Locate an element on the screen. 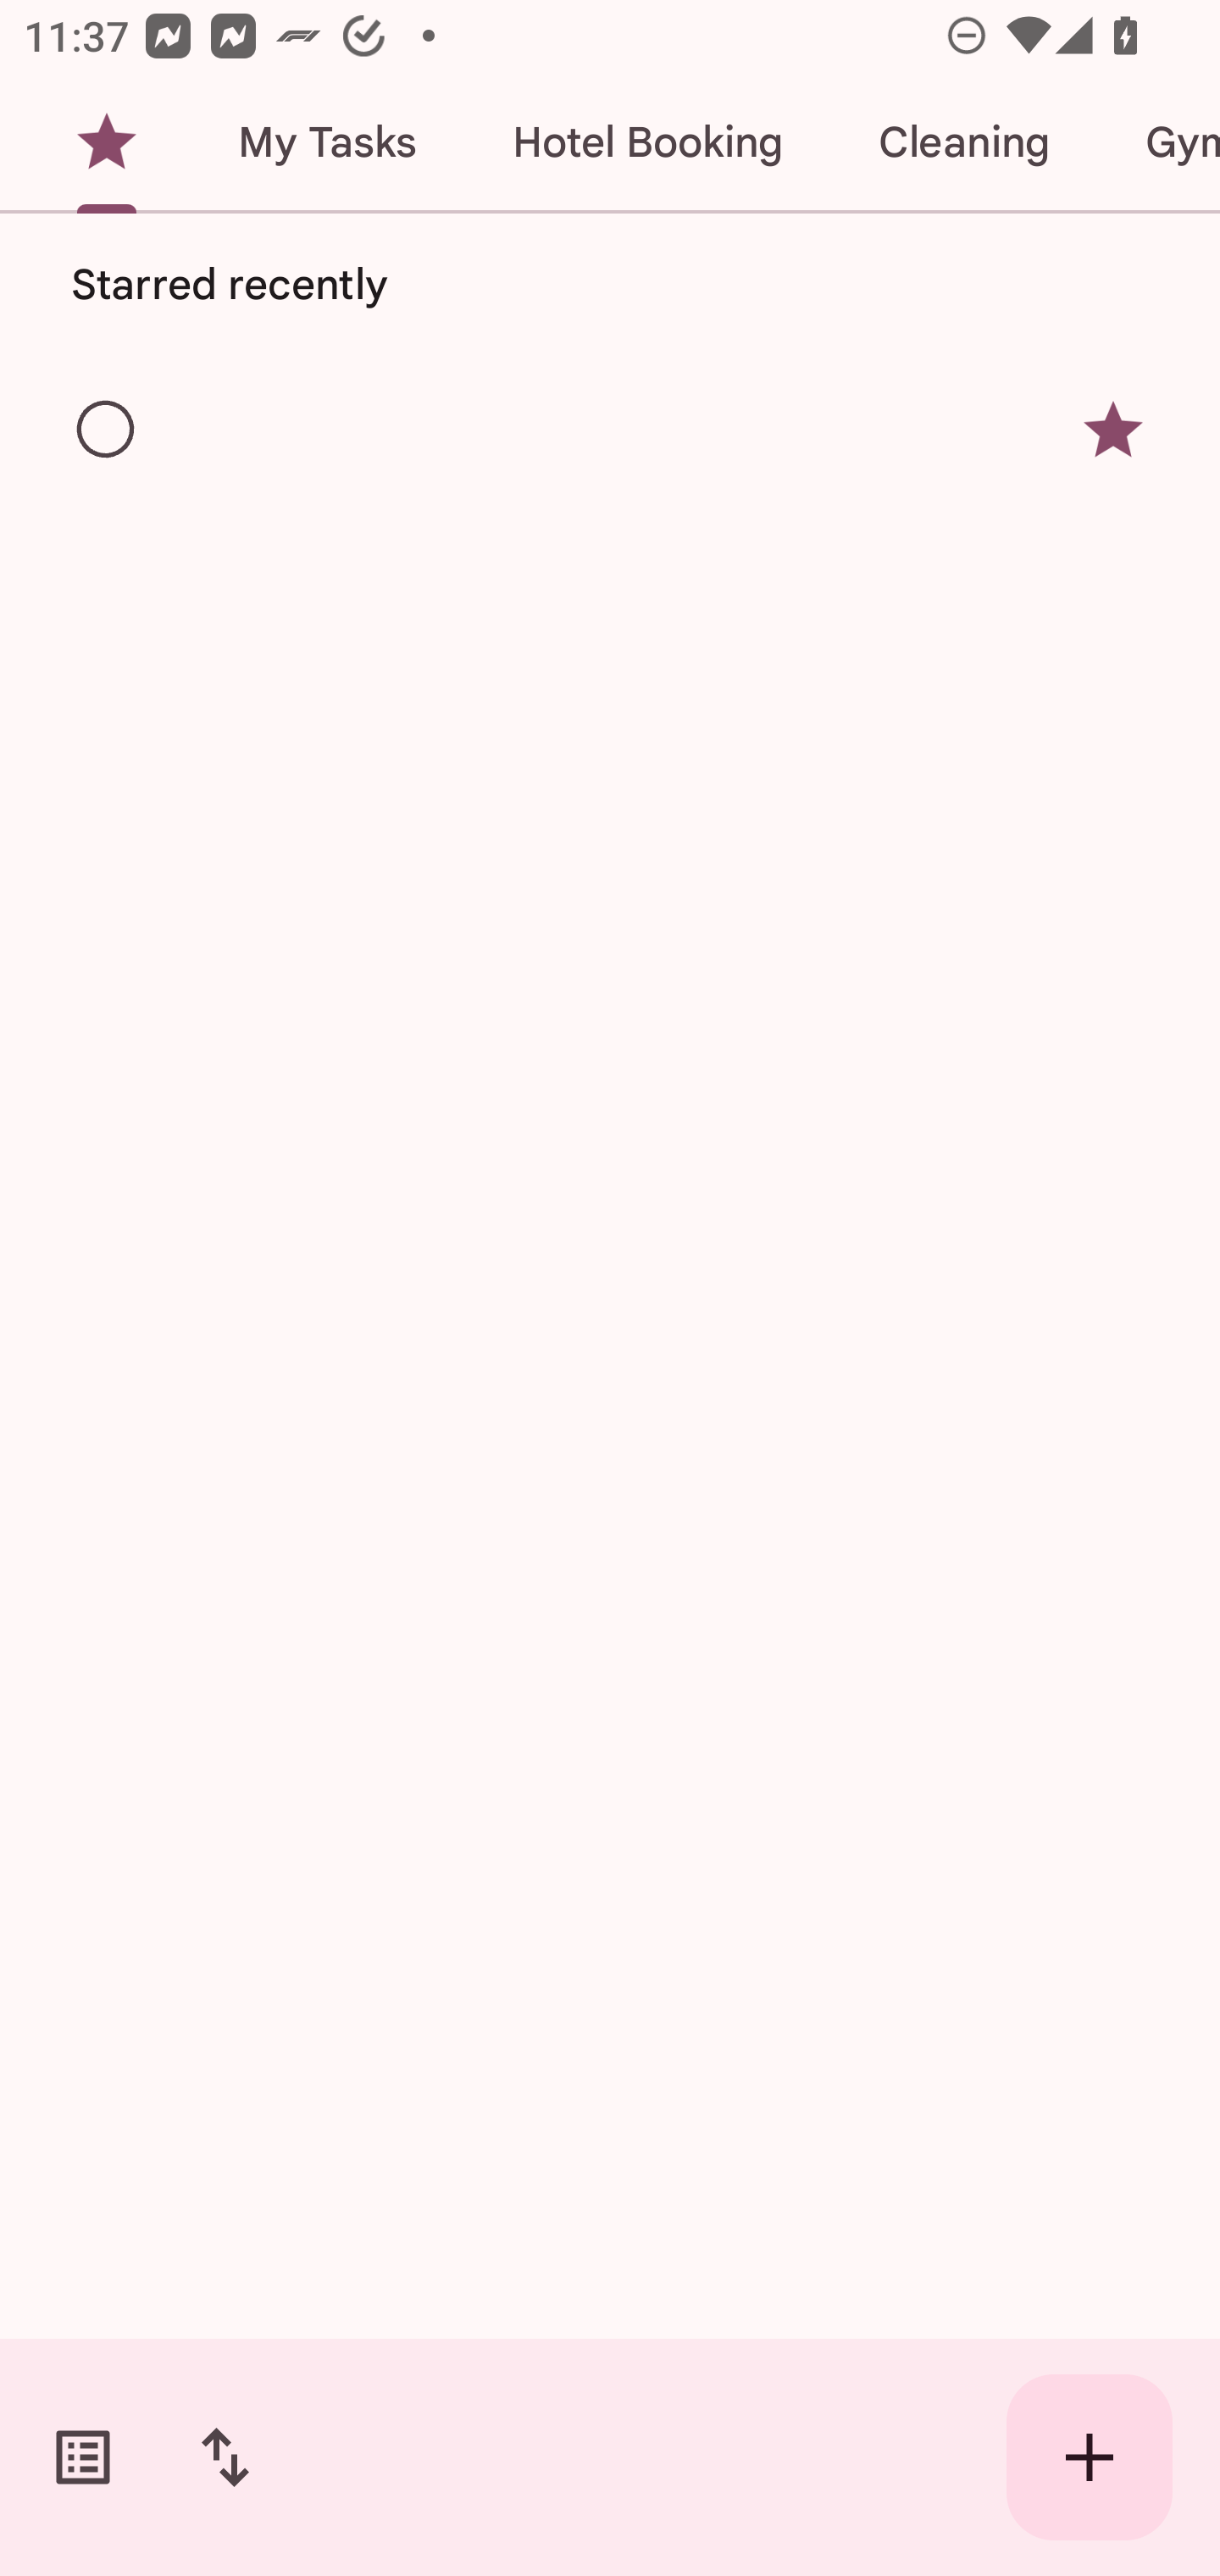 This screenshot has width=1220, height=2576. Hotel Booking is located at coordinates (647, 142).